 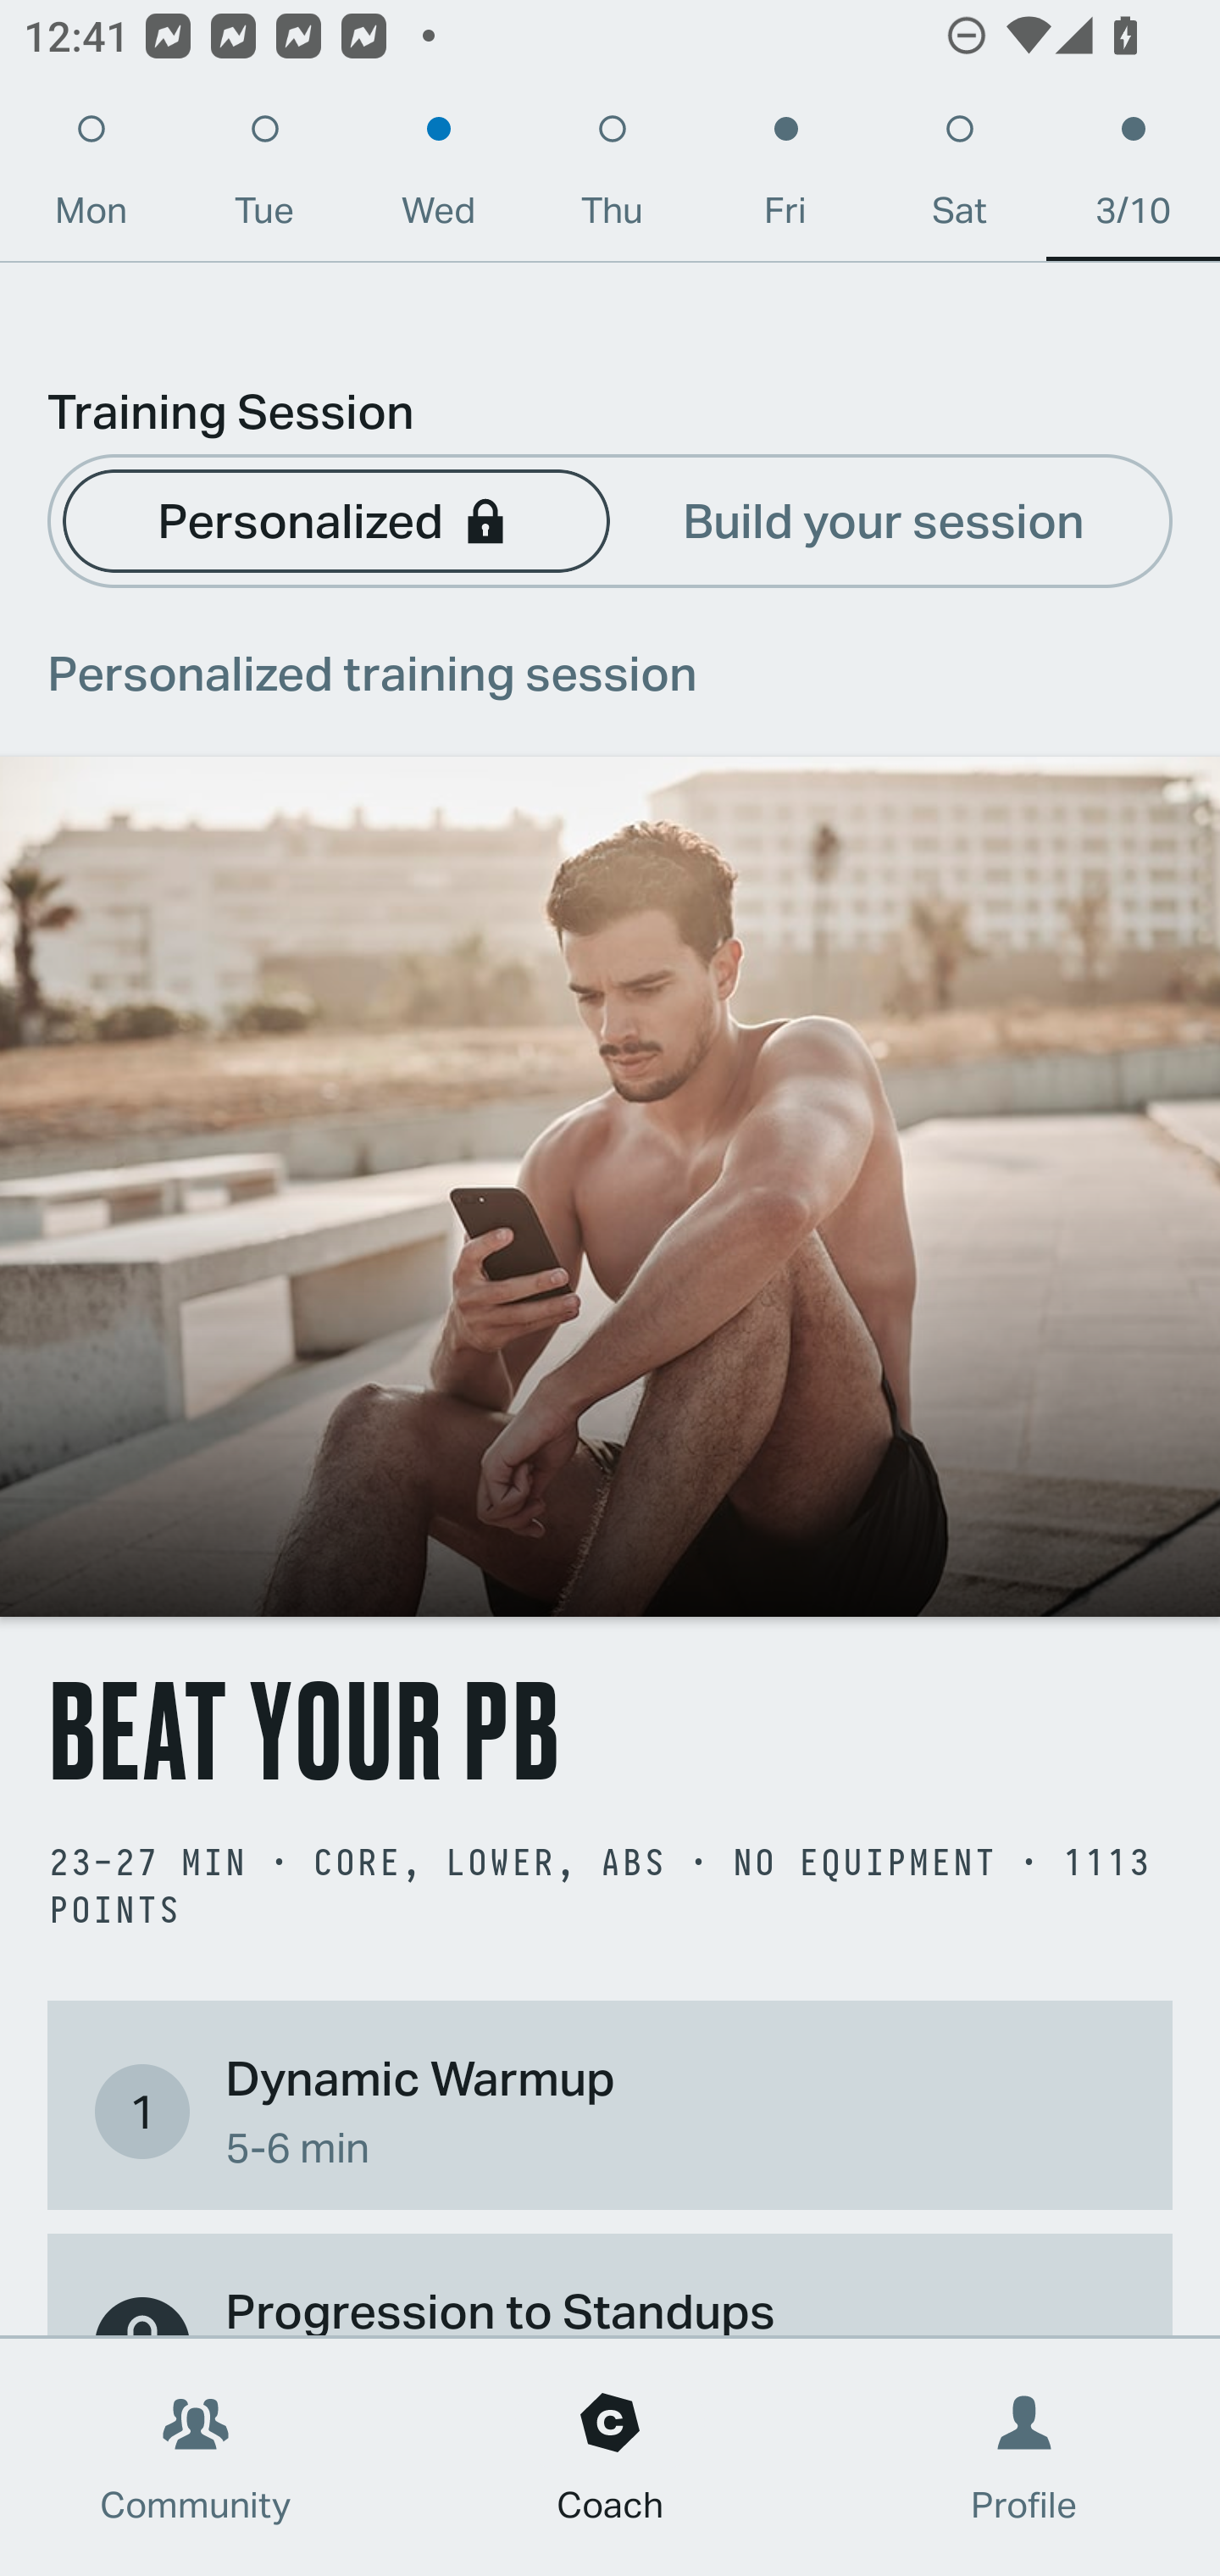 I want to click on Fri, so click(x=785, y=178).